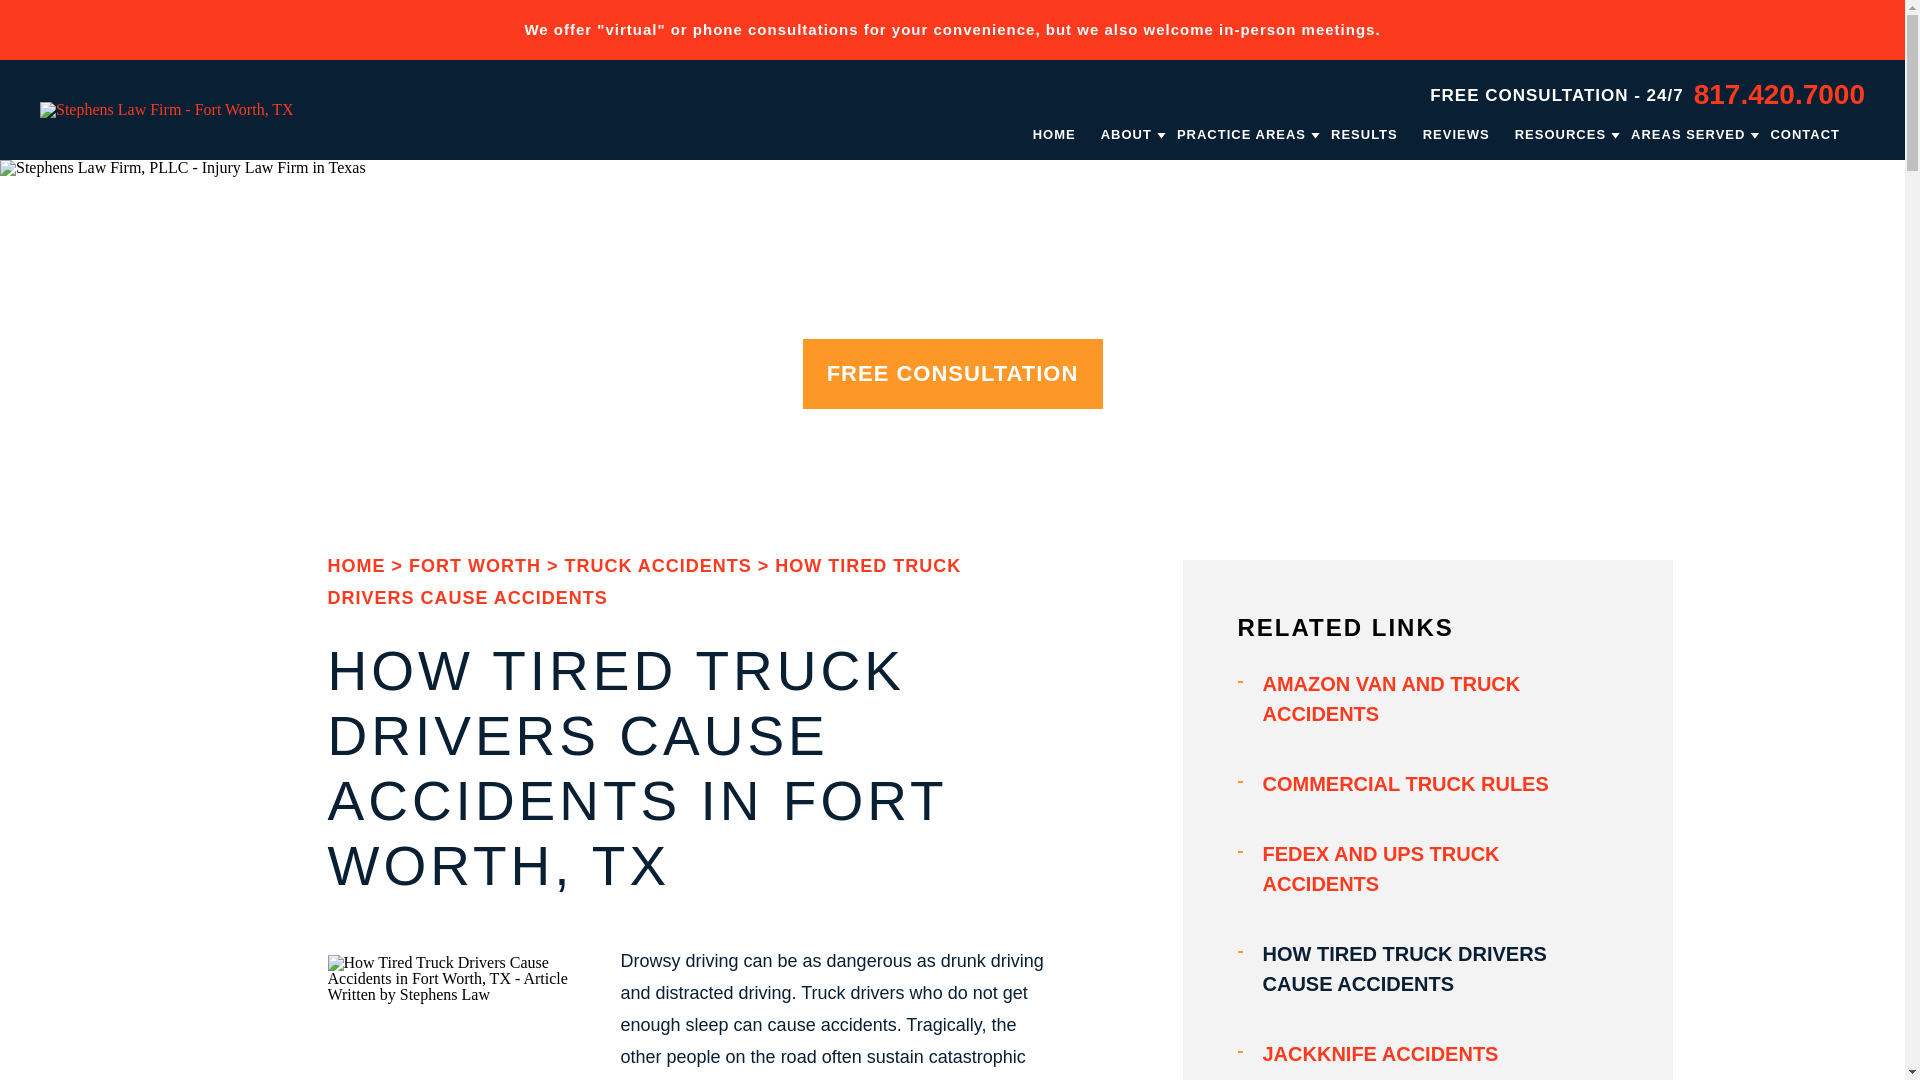 The width and height of the screenshot is (1920, 1080). Describe the element at coordinates (1126, 134) in the screenshot. I see `ABOUT` at that location.